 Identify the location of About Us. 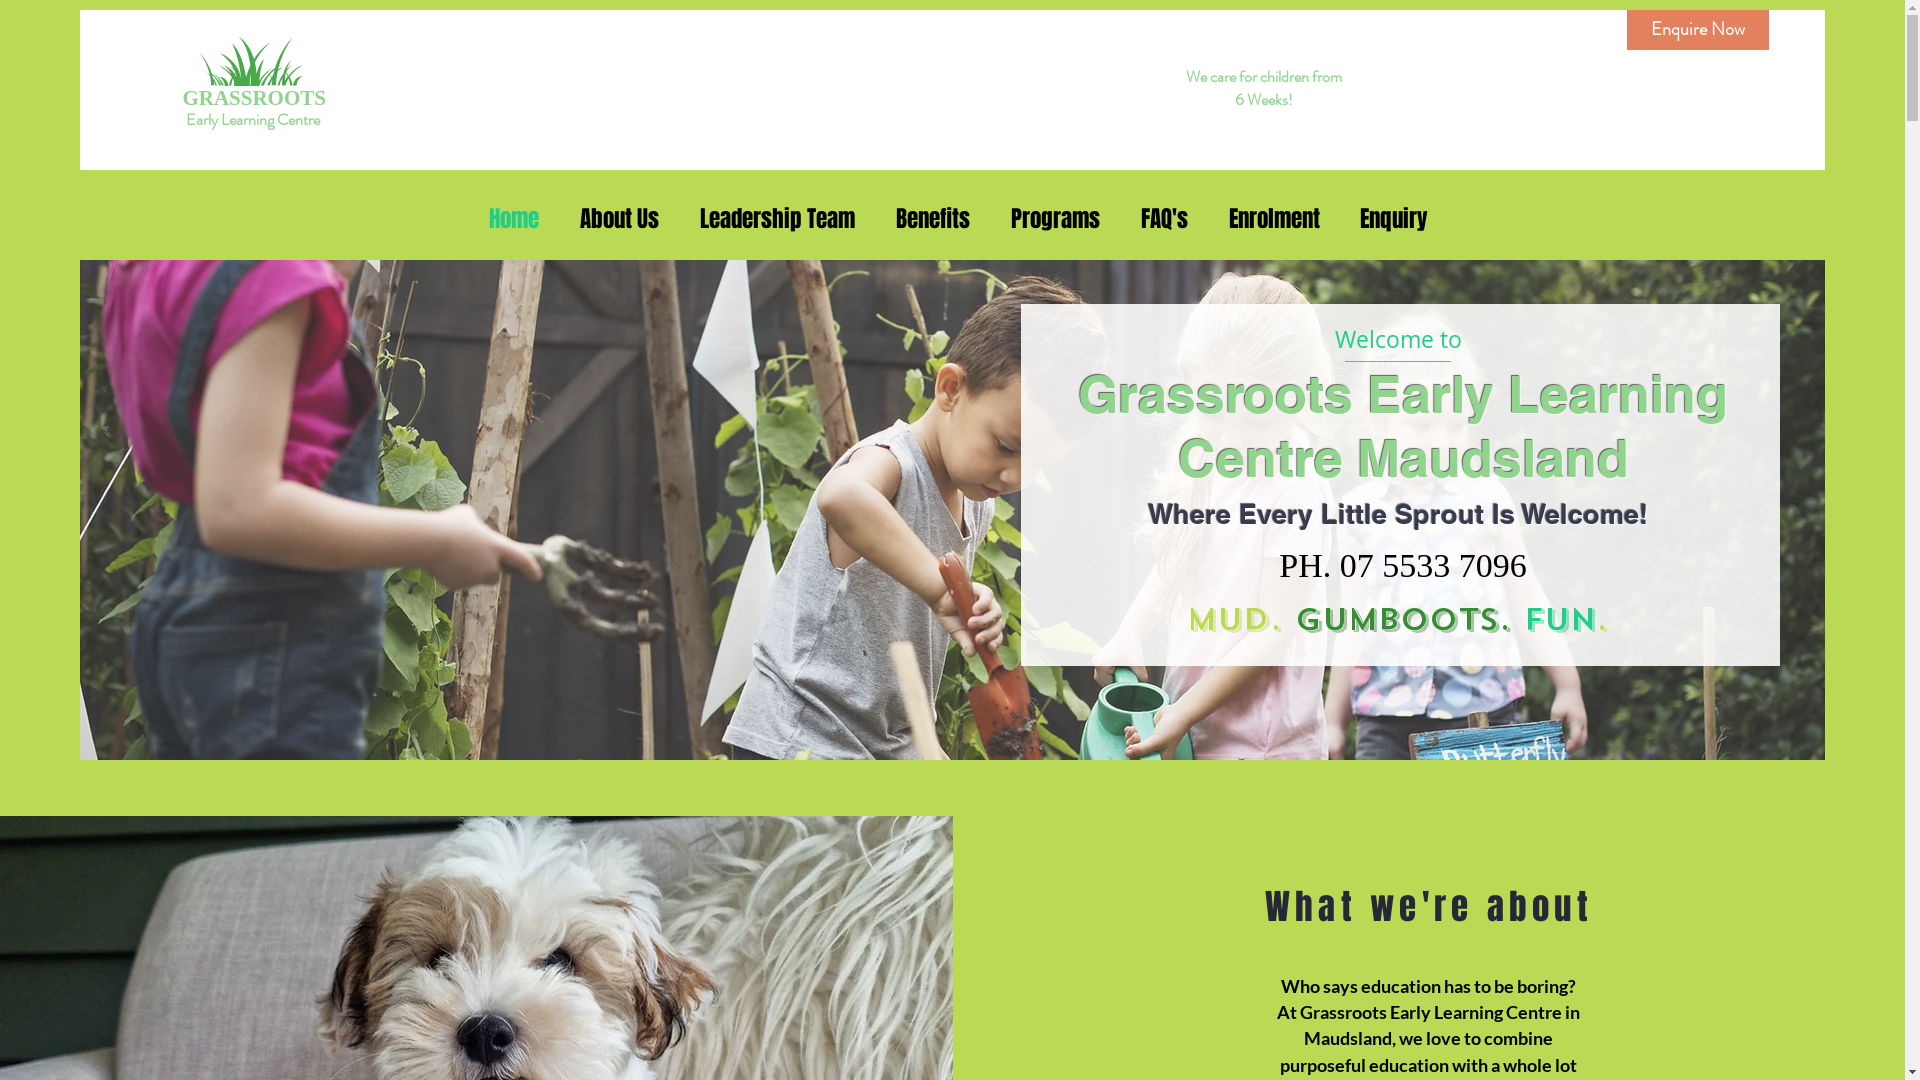
(614, 219).